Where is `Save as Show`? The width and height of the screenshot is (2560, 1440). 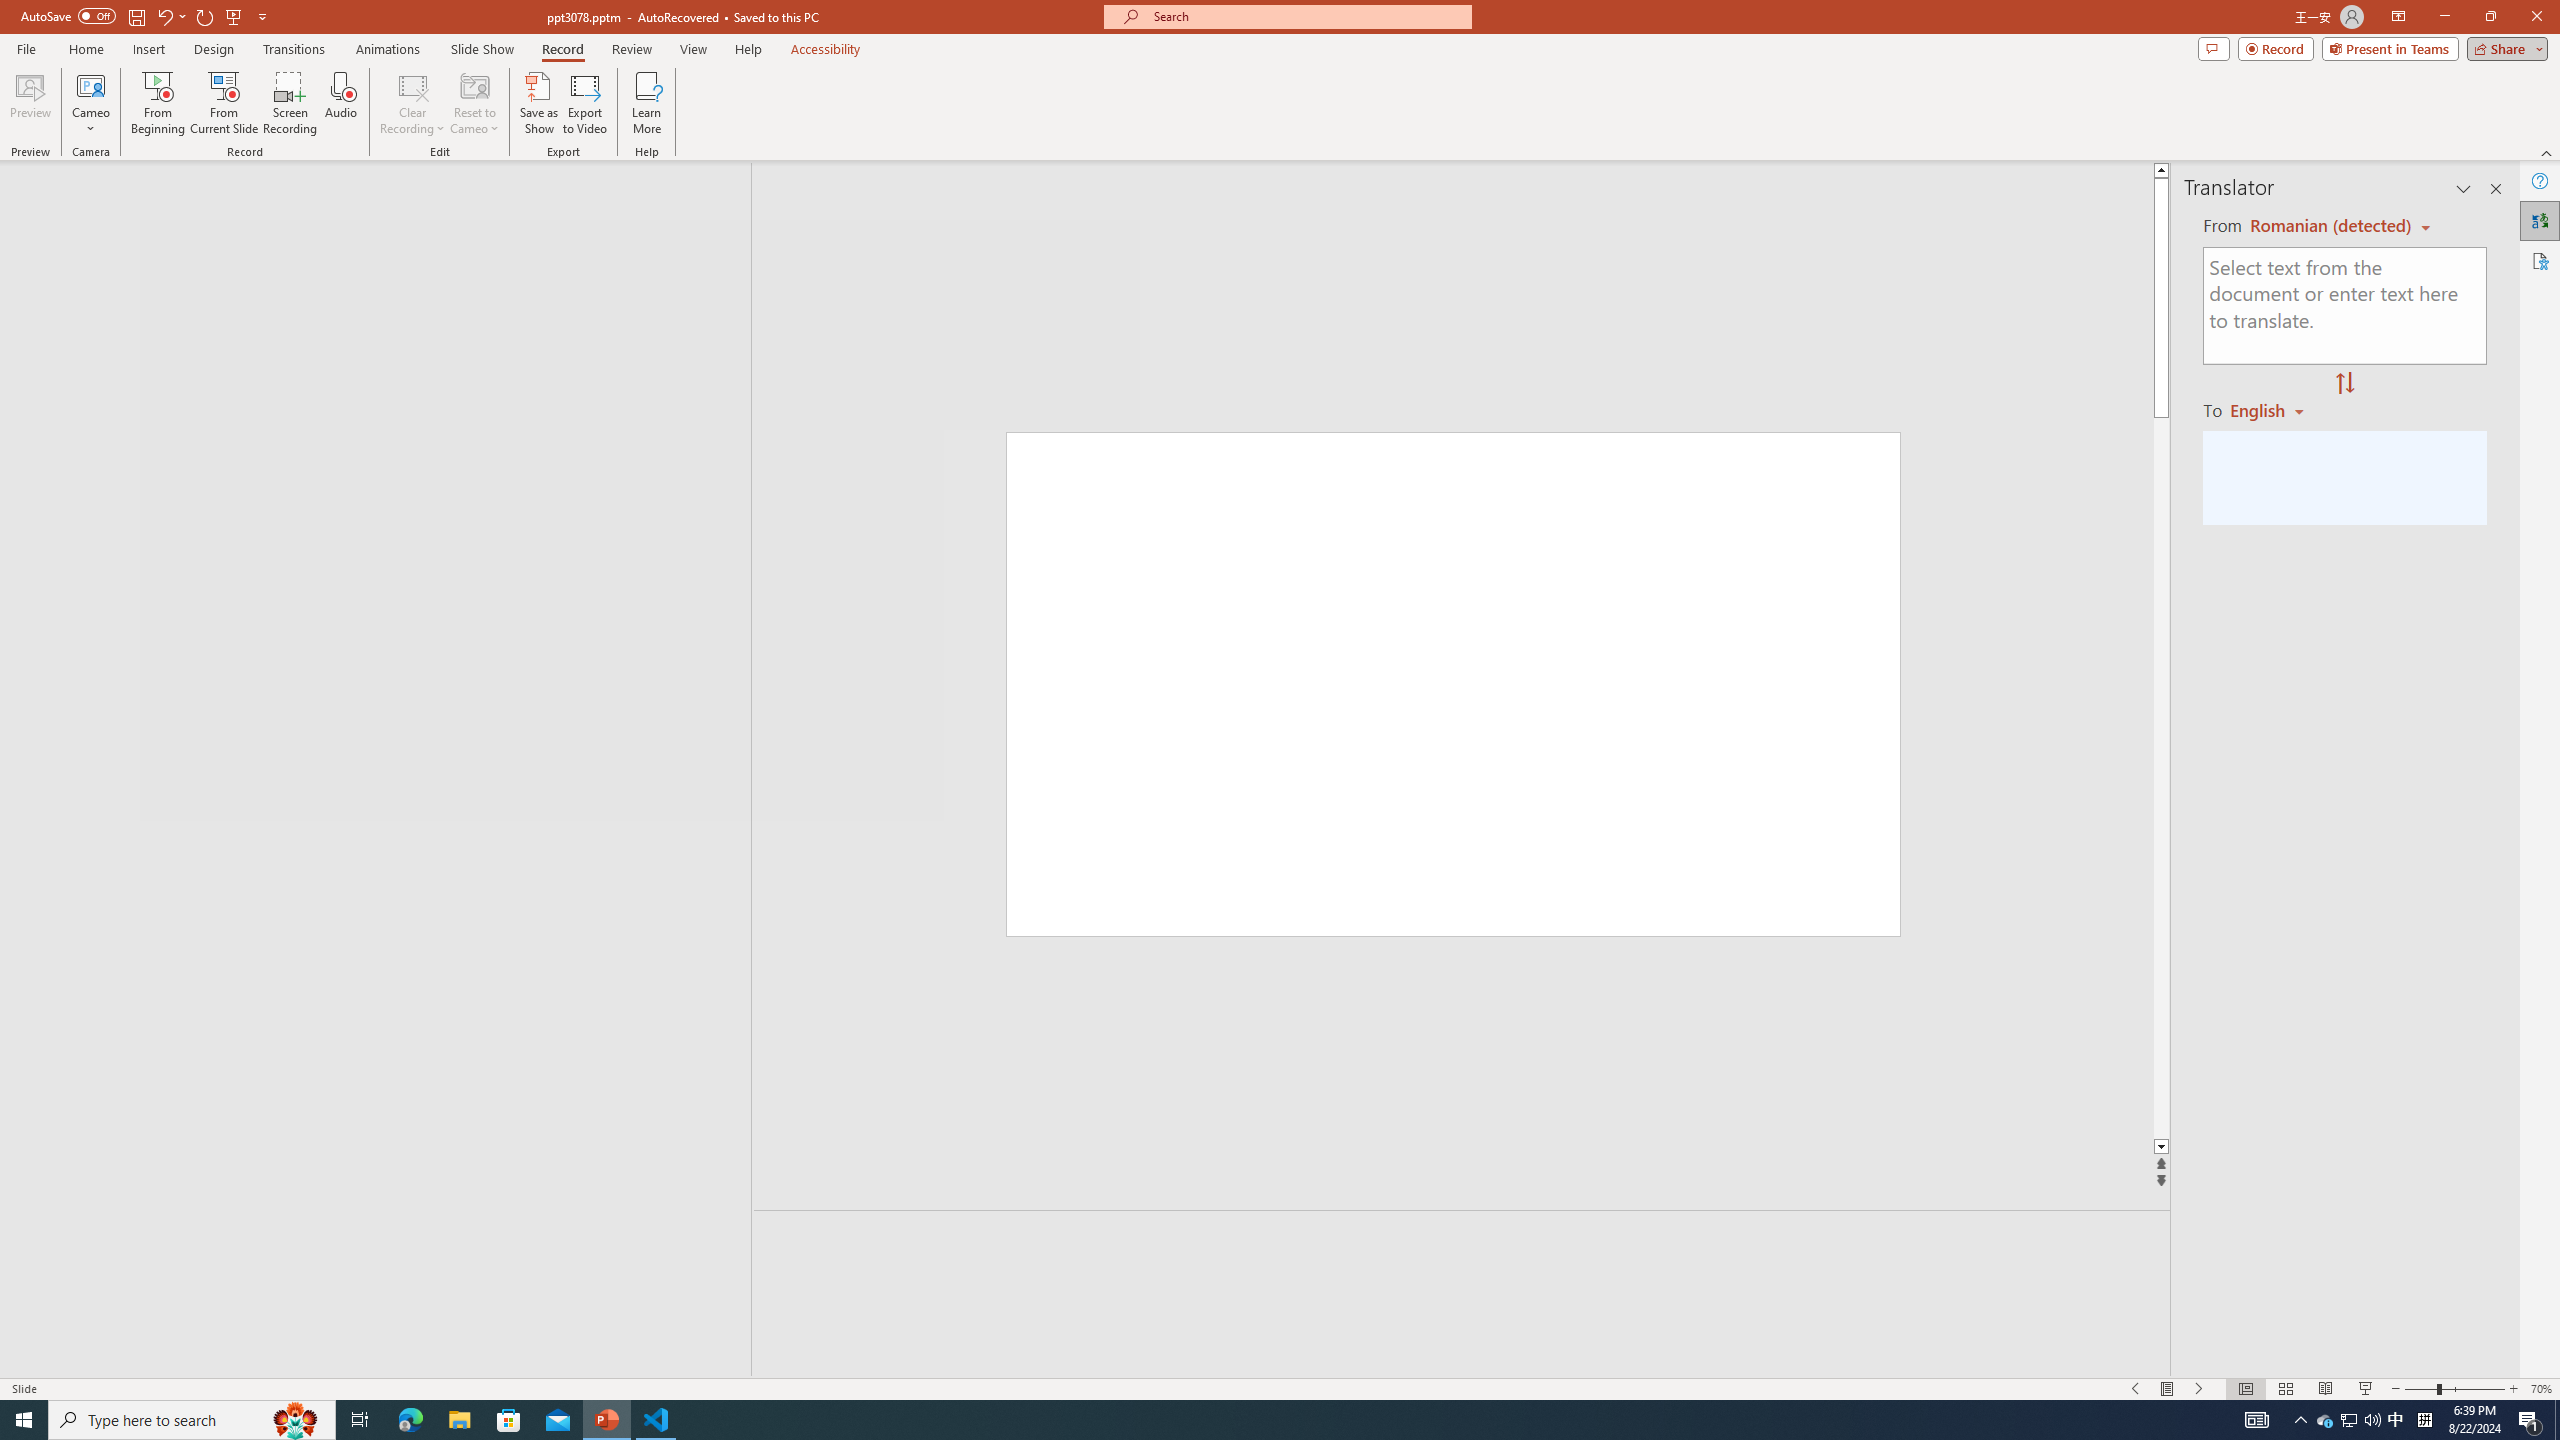
Save as Show is located at coordinates (538, 103).